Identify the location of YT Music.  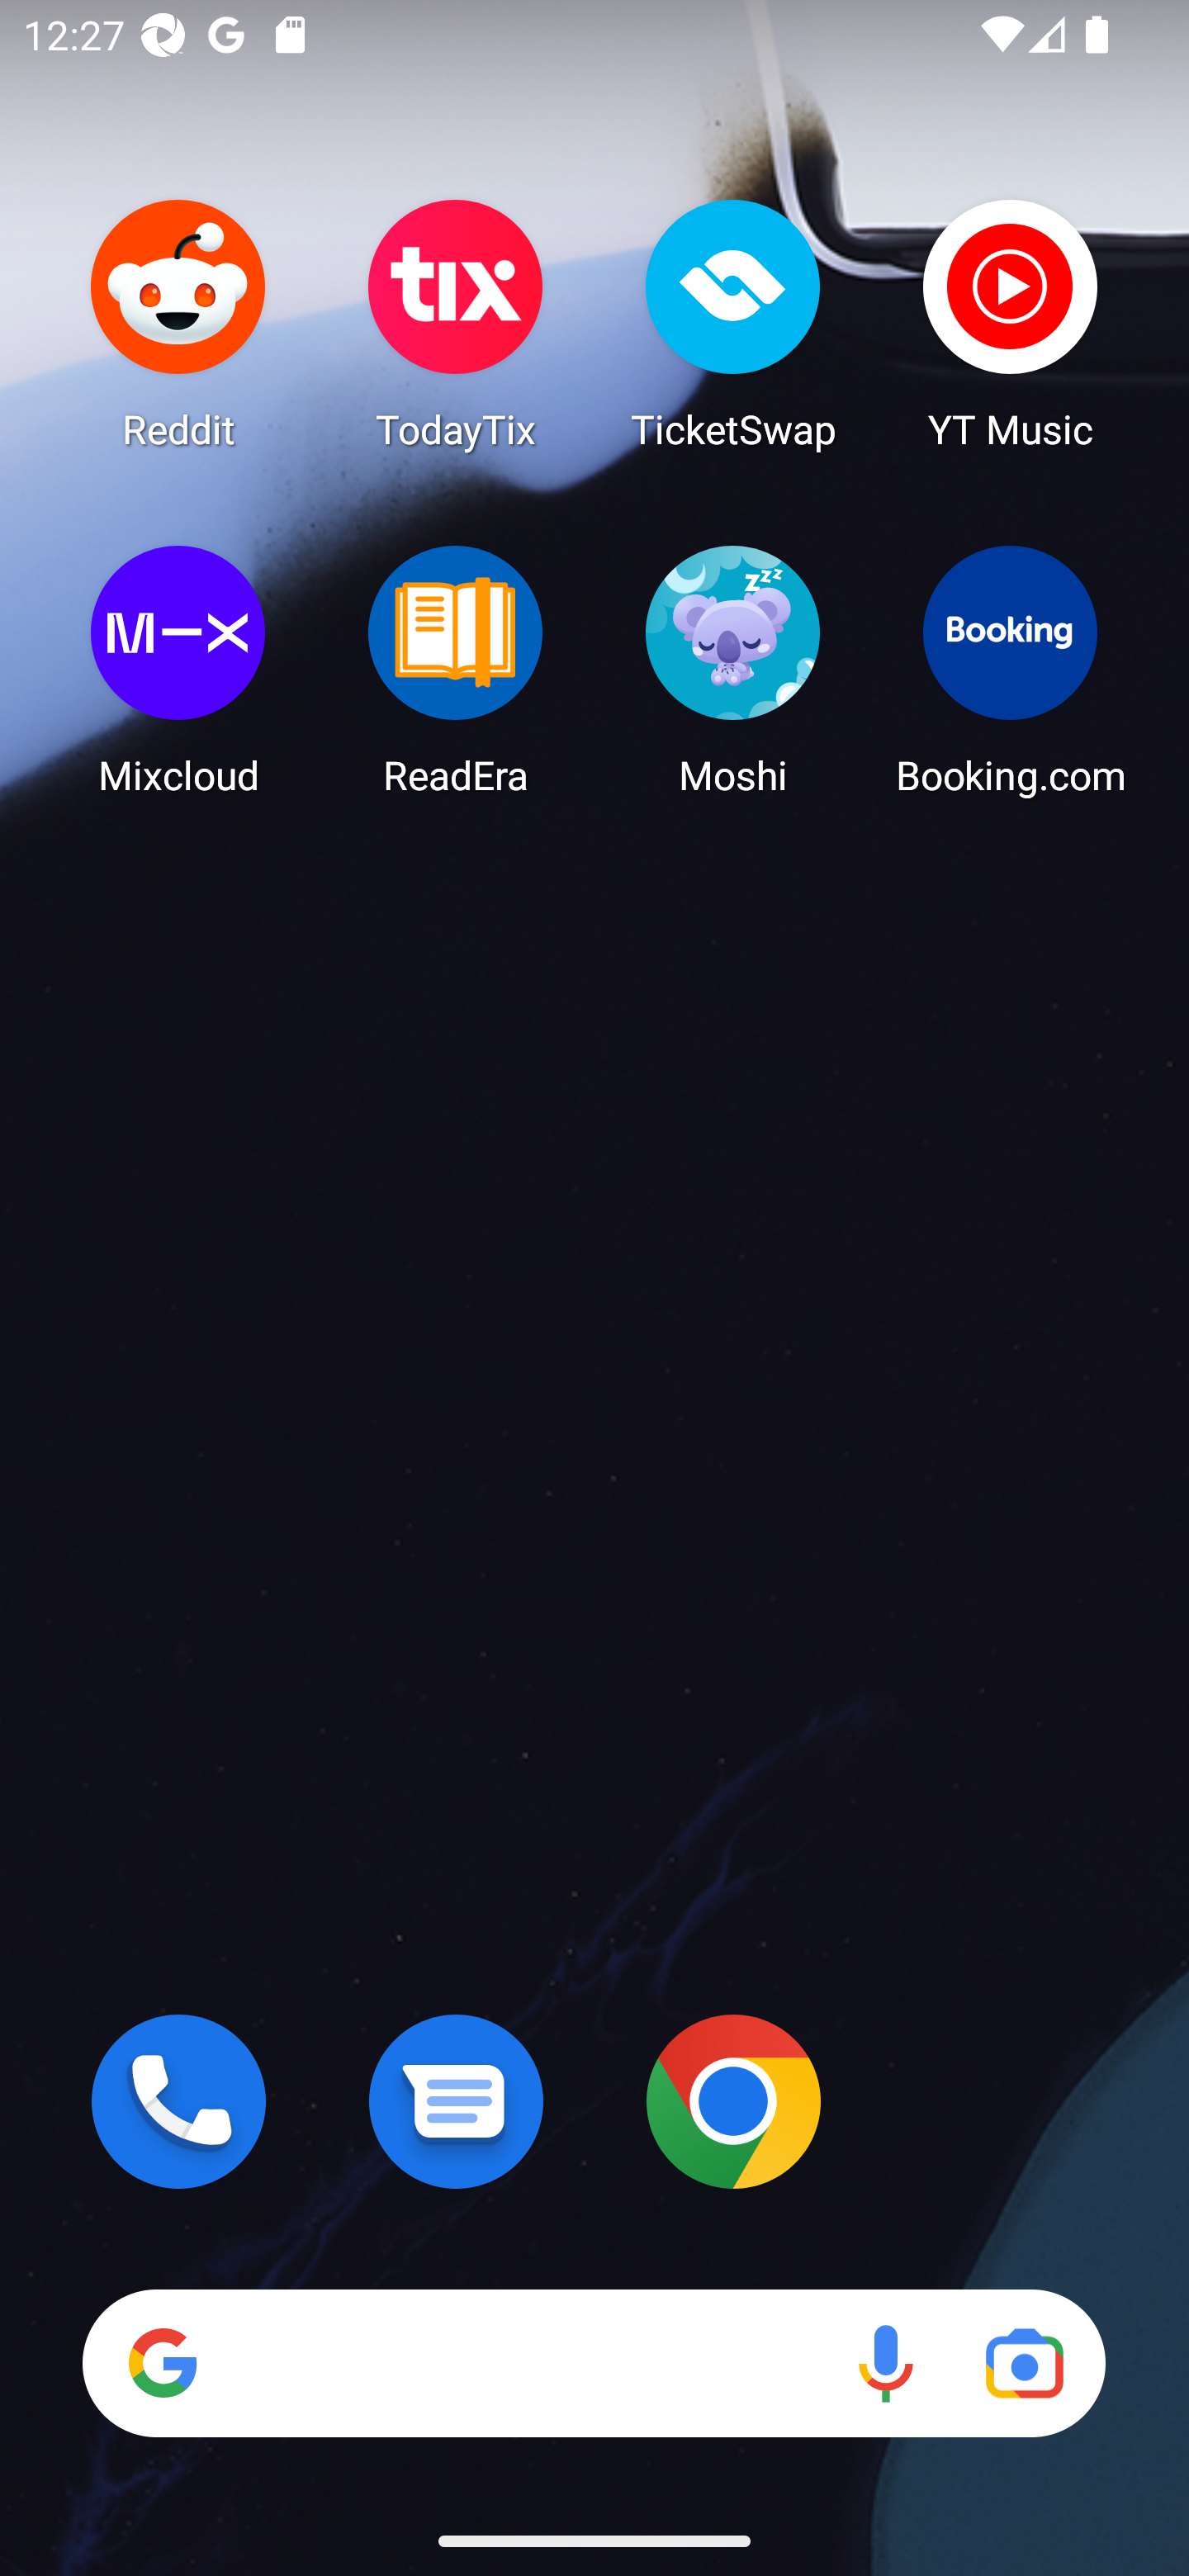
(1011, 324).